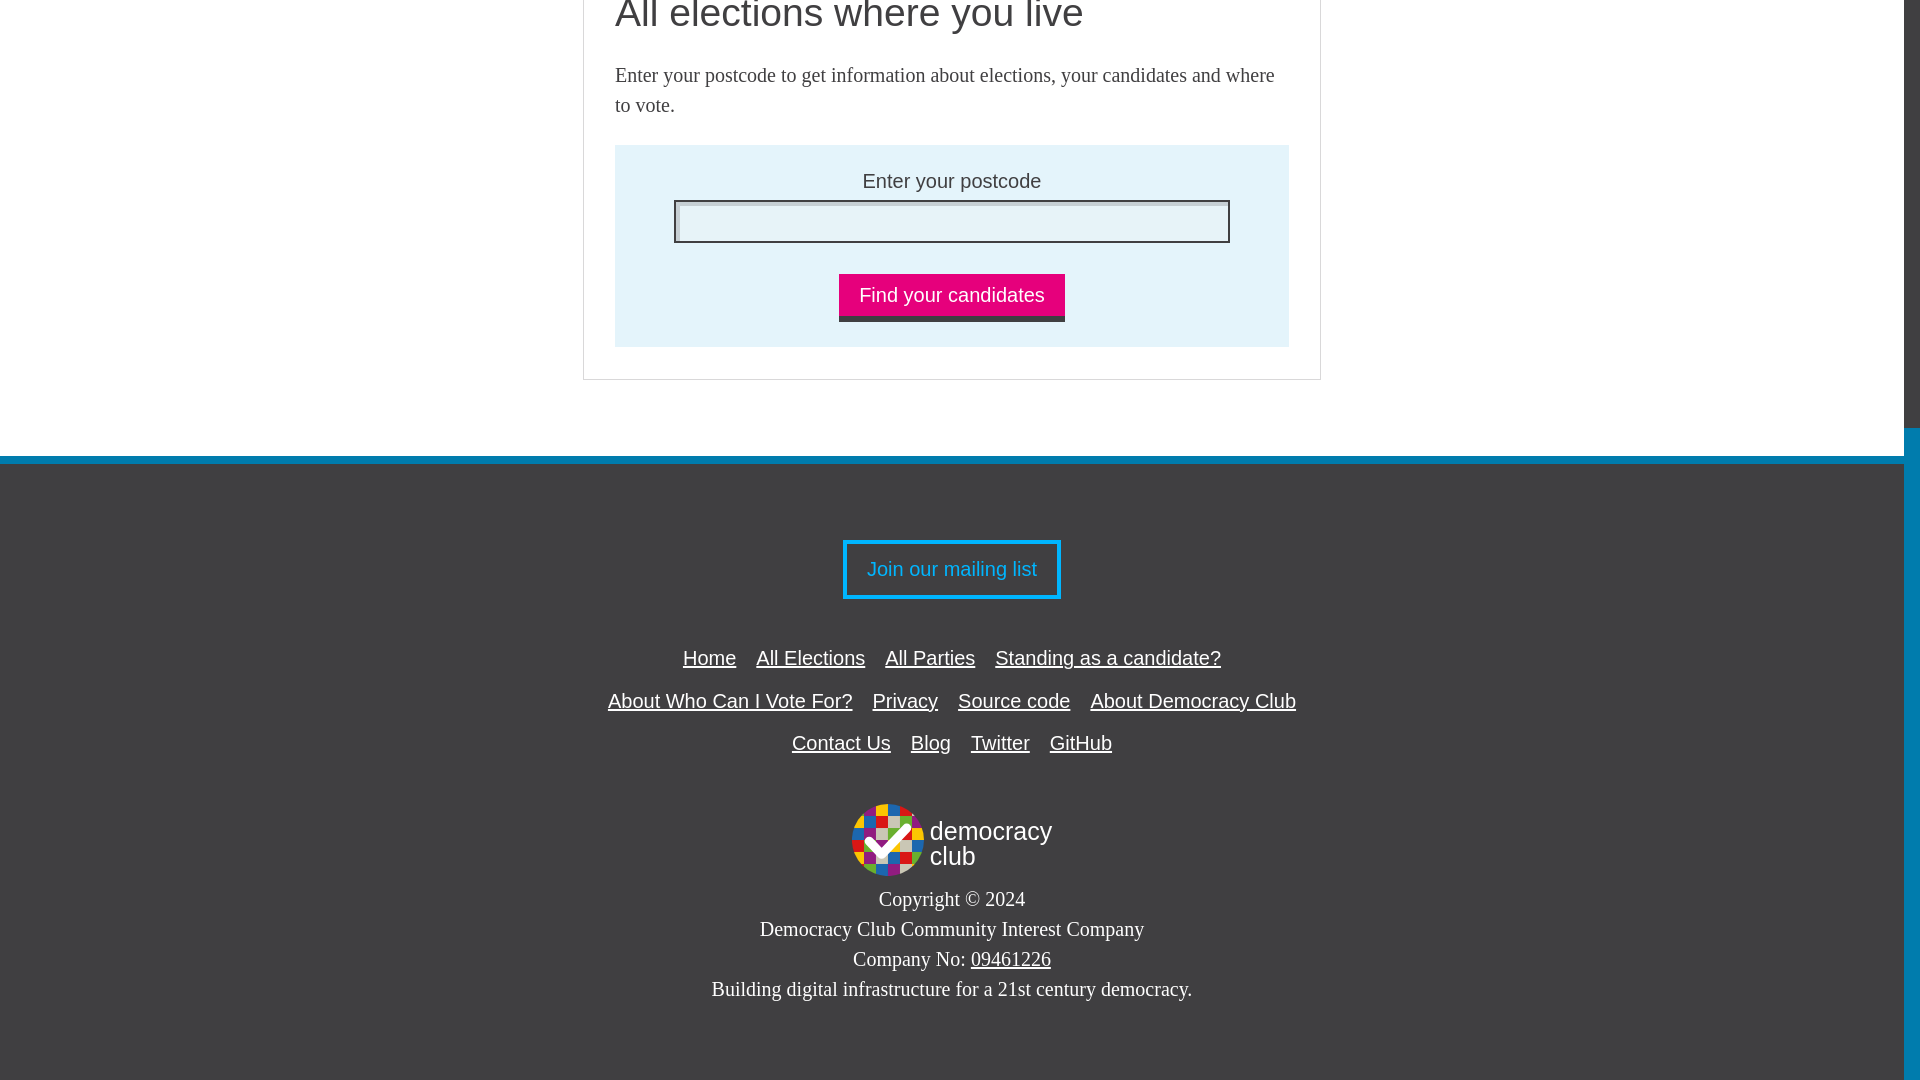 The image size is (1920, 1080). What do you see at coordinates (730, 700) in the screenshot?
I see `About Who Can I Vote For?` at bounding box center [730, 700].